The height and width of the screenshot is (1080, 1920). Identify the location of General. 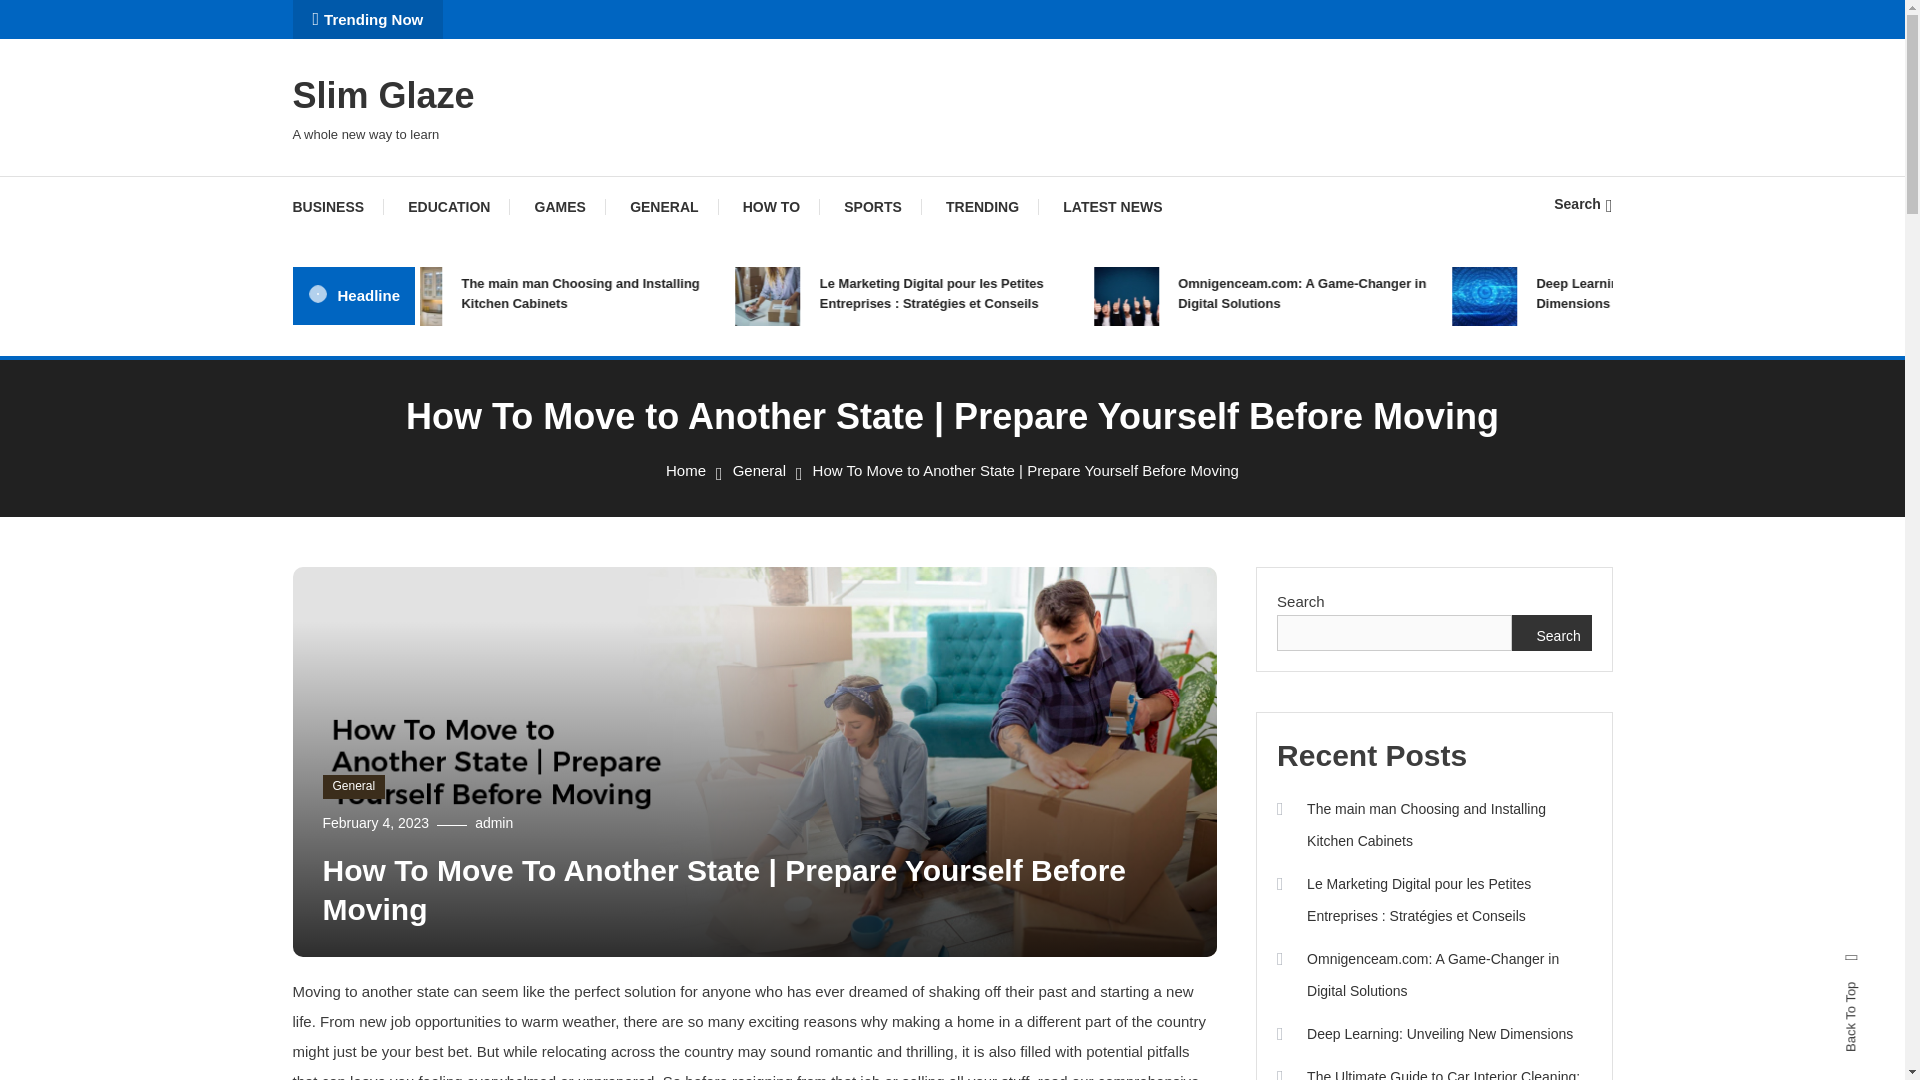
(759, 470).